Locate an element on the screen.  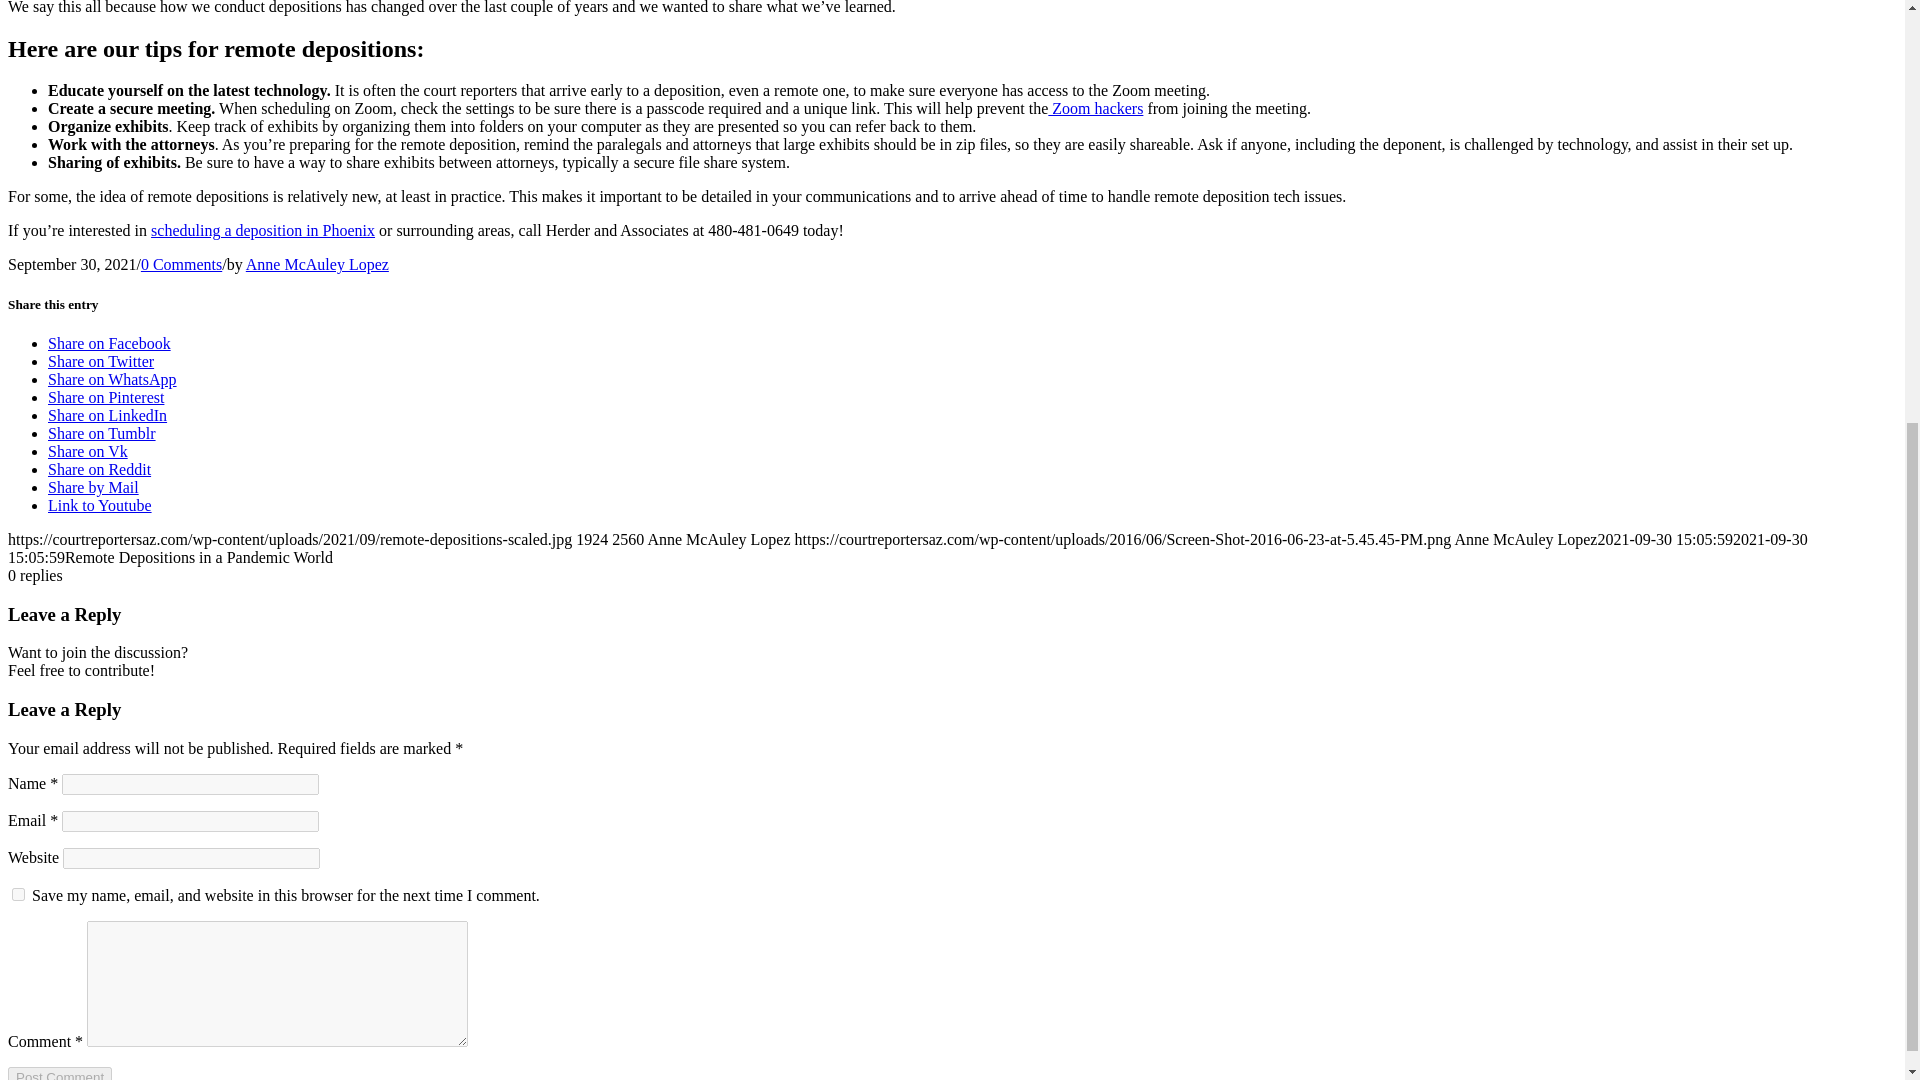
0 Comments is located at coordinates (181, 264).